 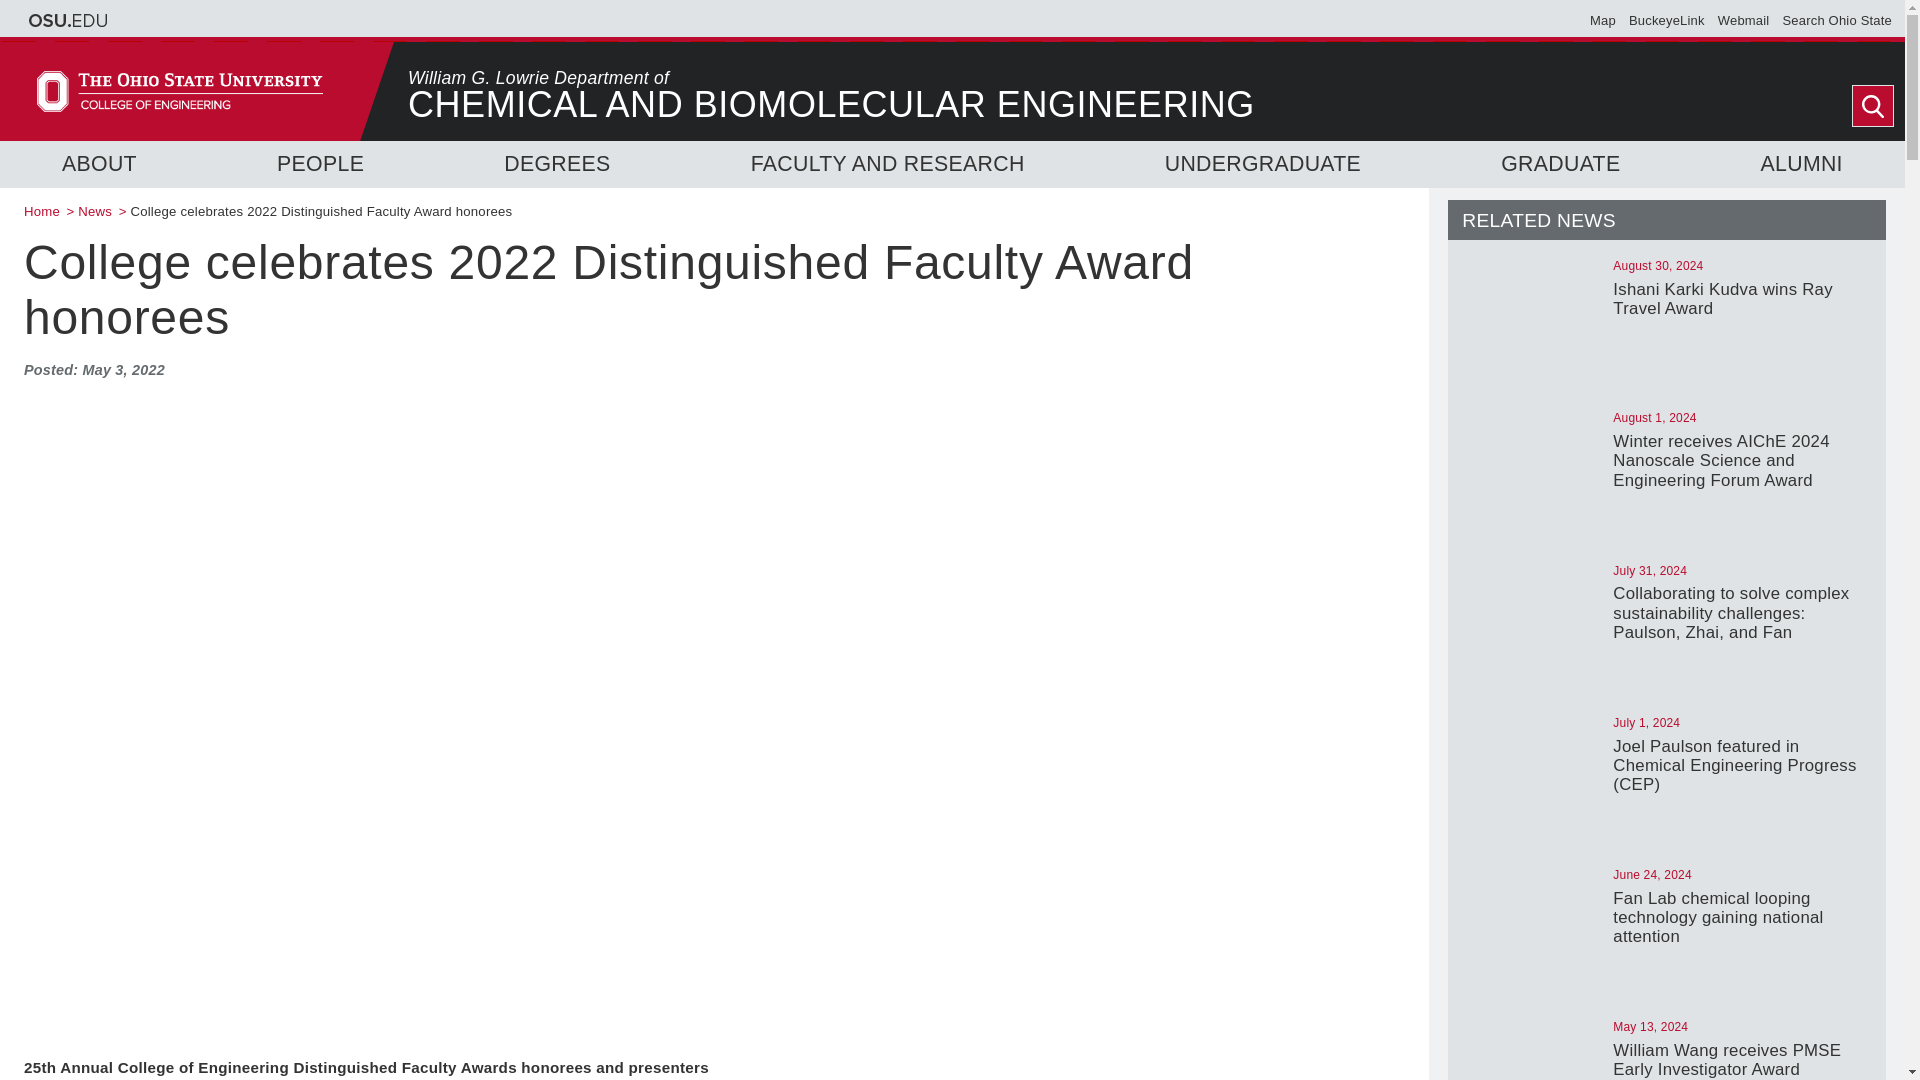 What do you see at coordinates (68, 20) in the screenshot?
I see `The Ohio State University` at bounding box center [68, 20].